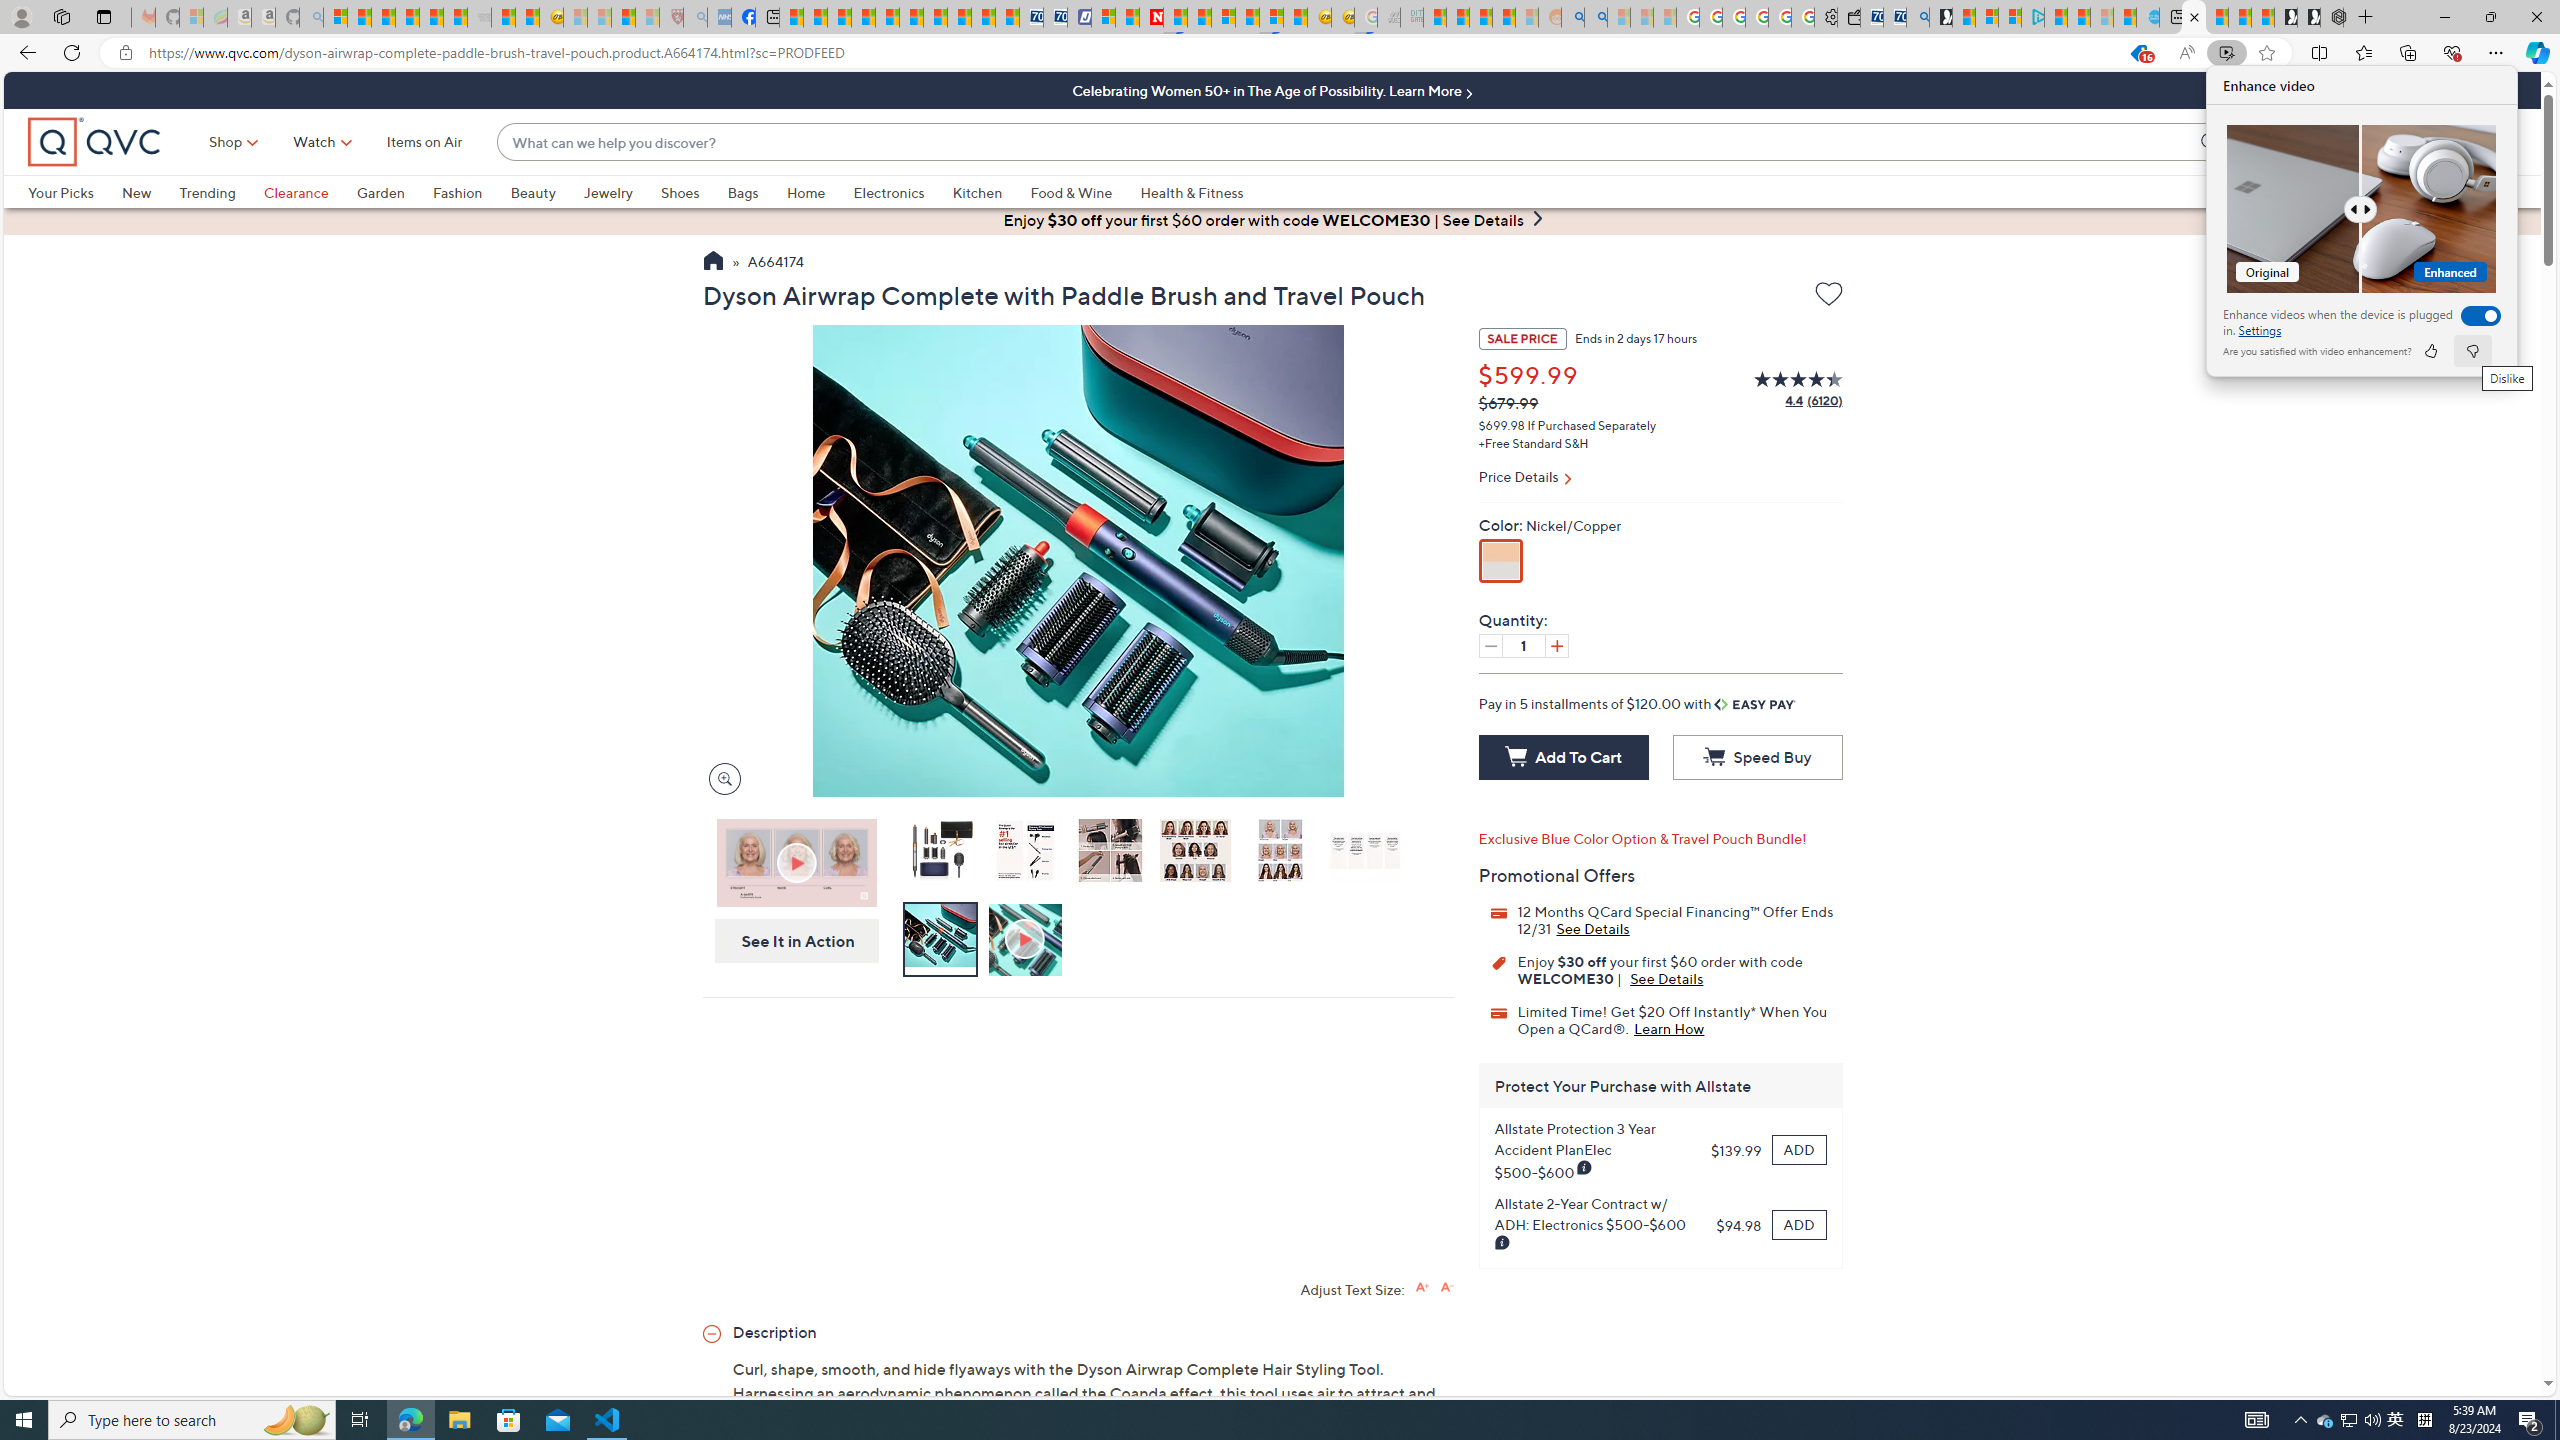  I want to click on Dyson Airwrap Complete with Paddle Brush and Travel Pouch, so click(939, 849).